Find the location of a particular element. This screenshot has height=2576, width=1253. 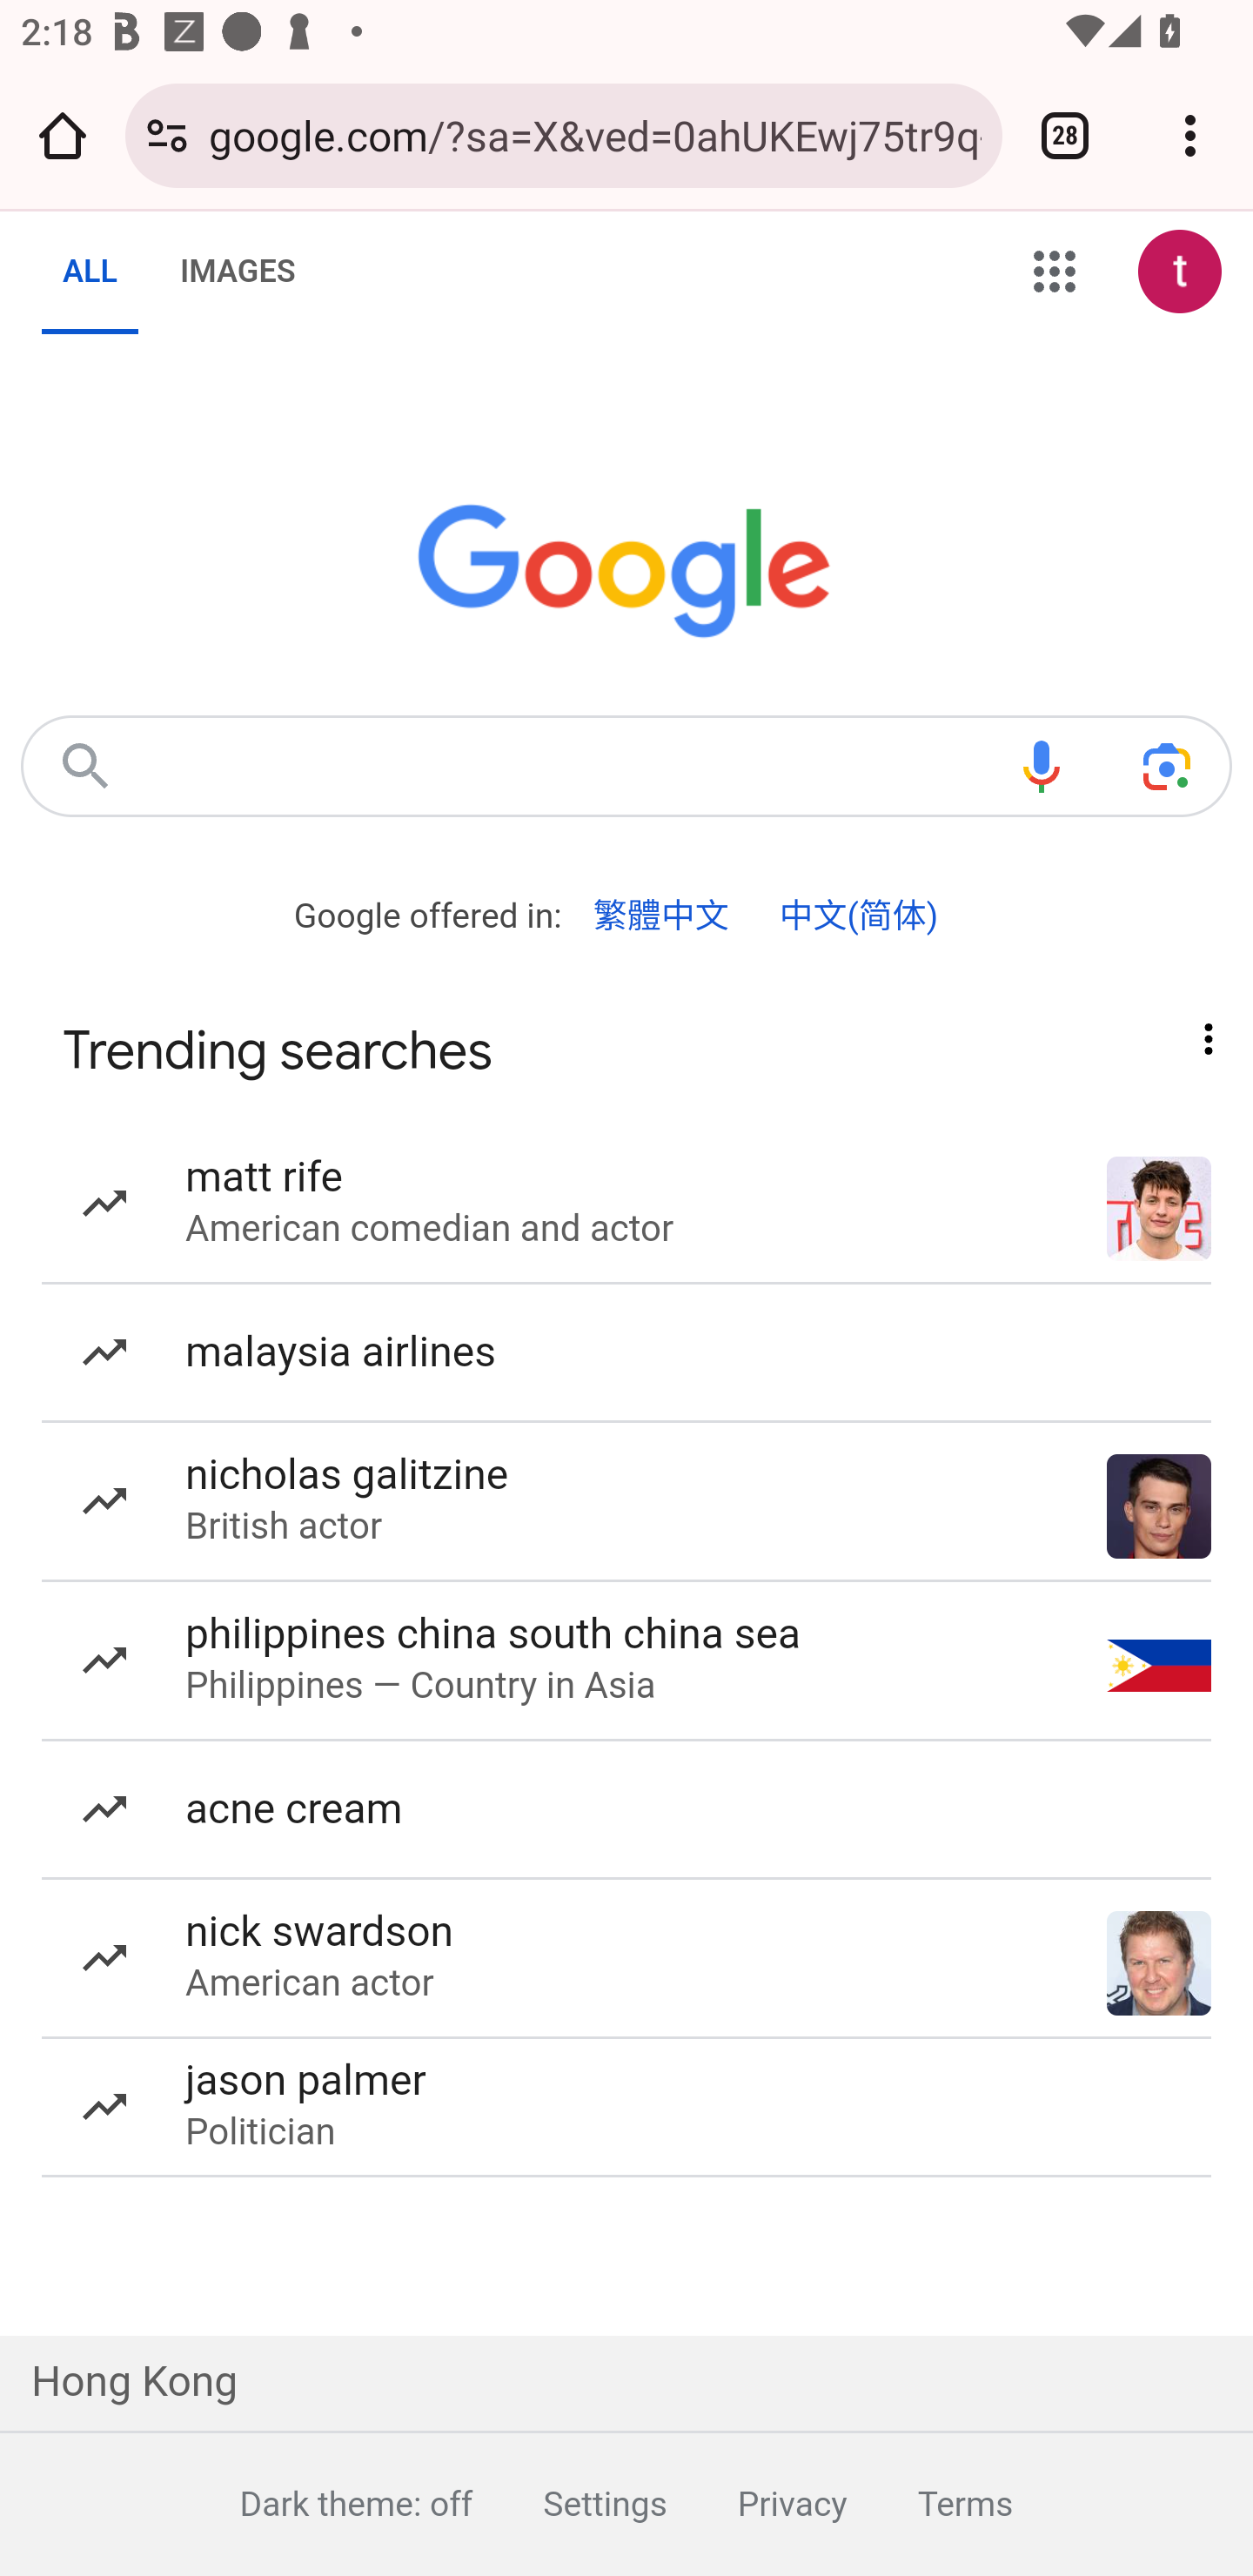

Settings is located at coordinates (569, 2503).